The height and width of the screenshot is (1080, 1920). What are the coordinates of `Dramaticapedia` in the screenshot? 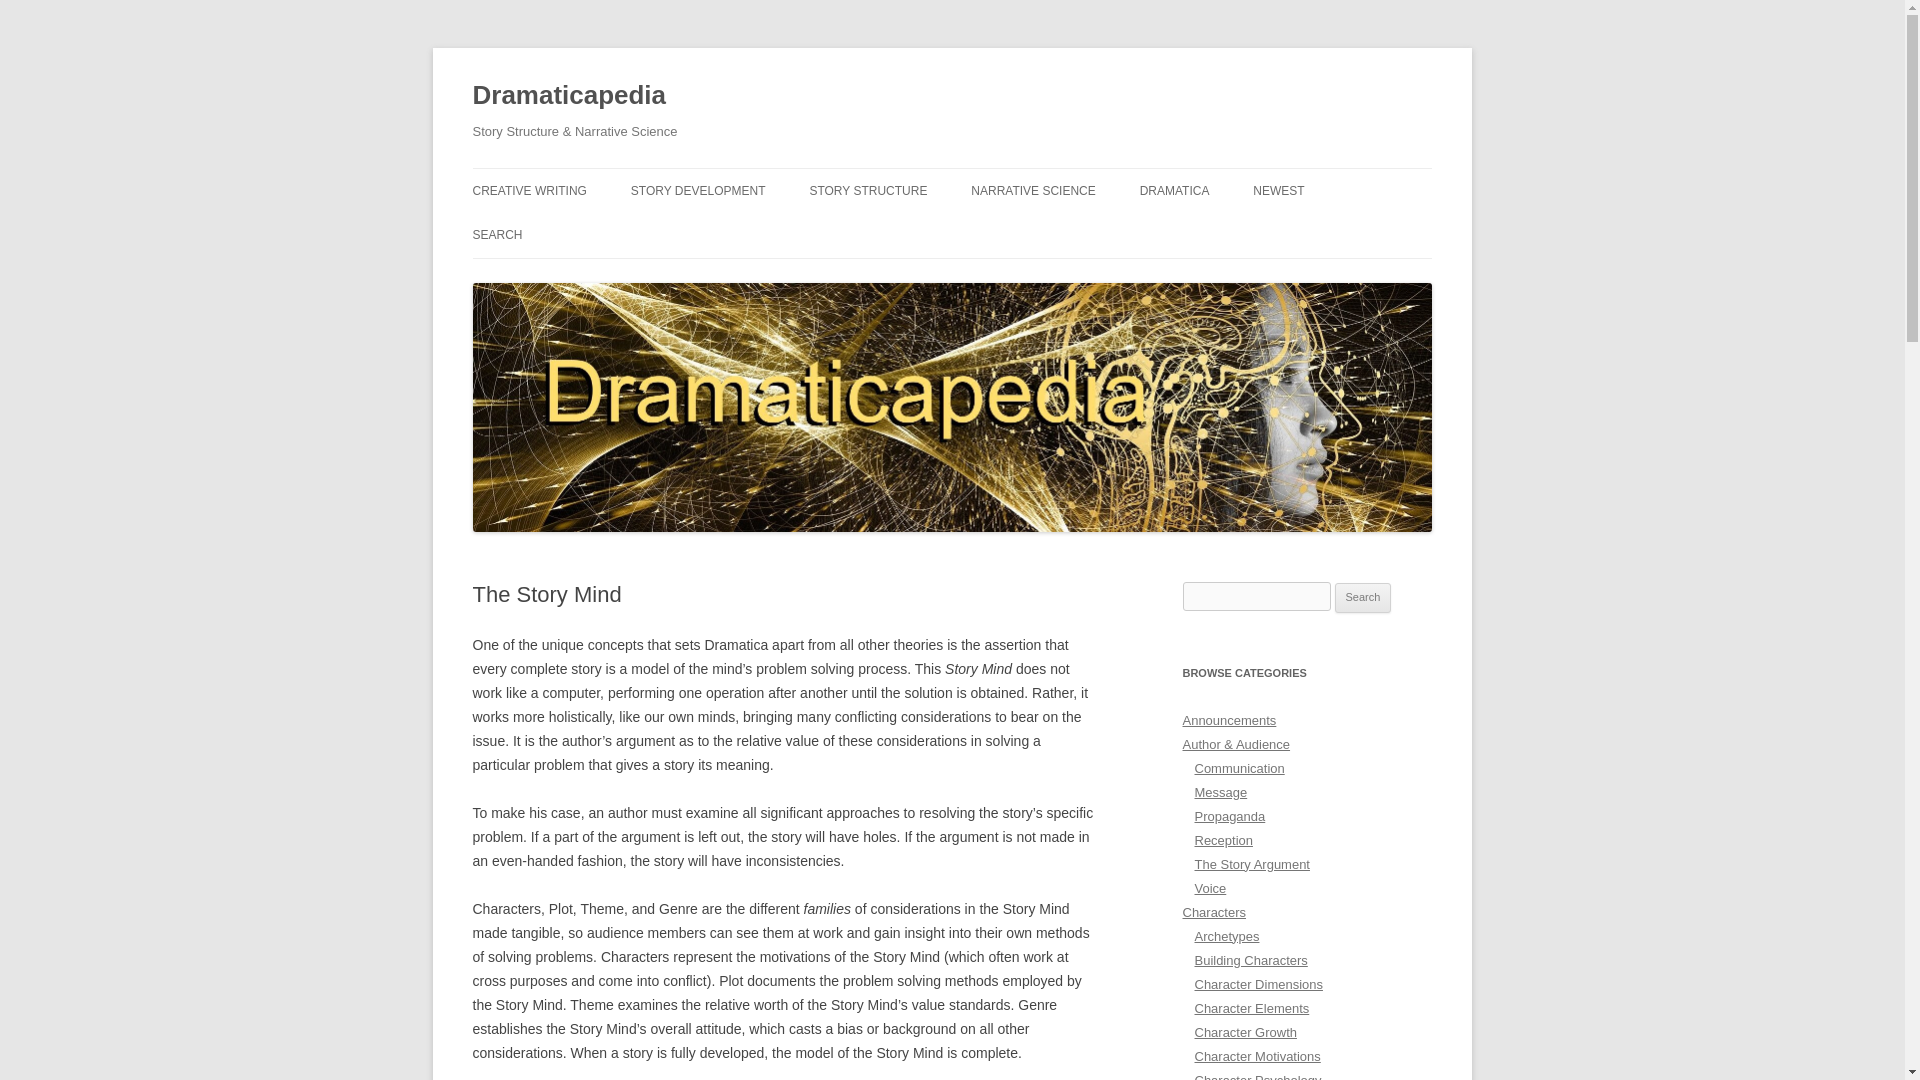 It's located at (569, 96).